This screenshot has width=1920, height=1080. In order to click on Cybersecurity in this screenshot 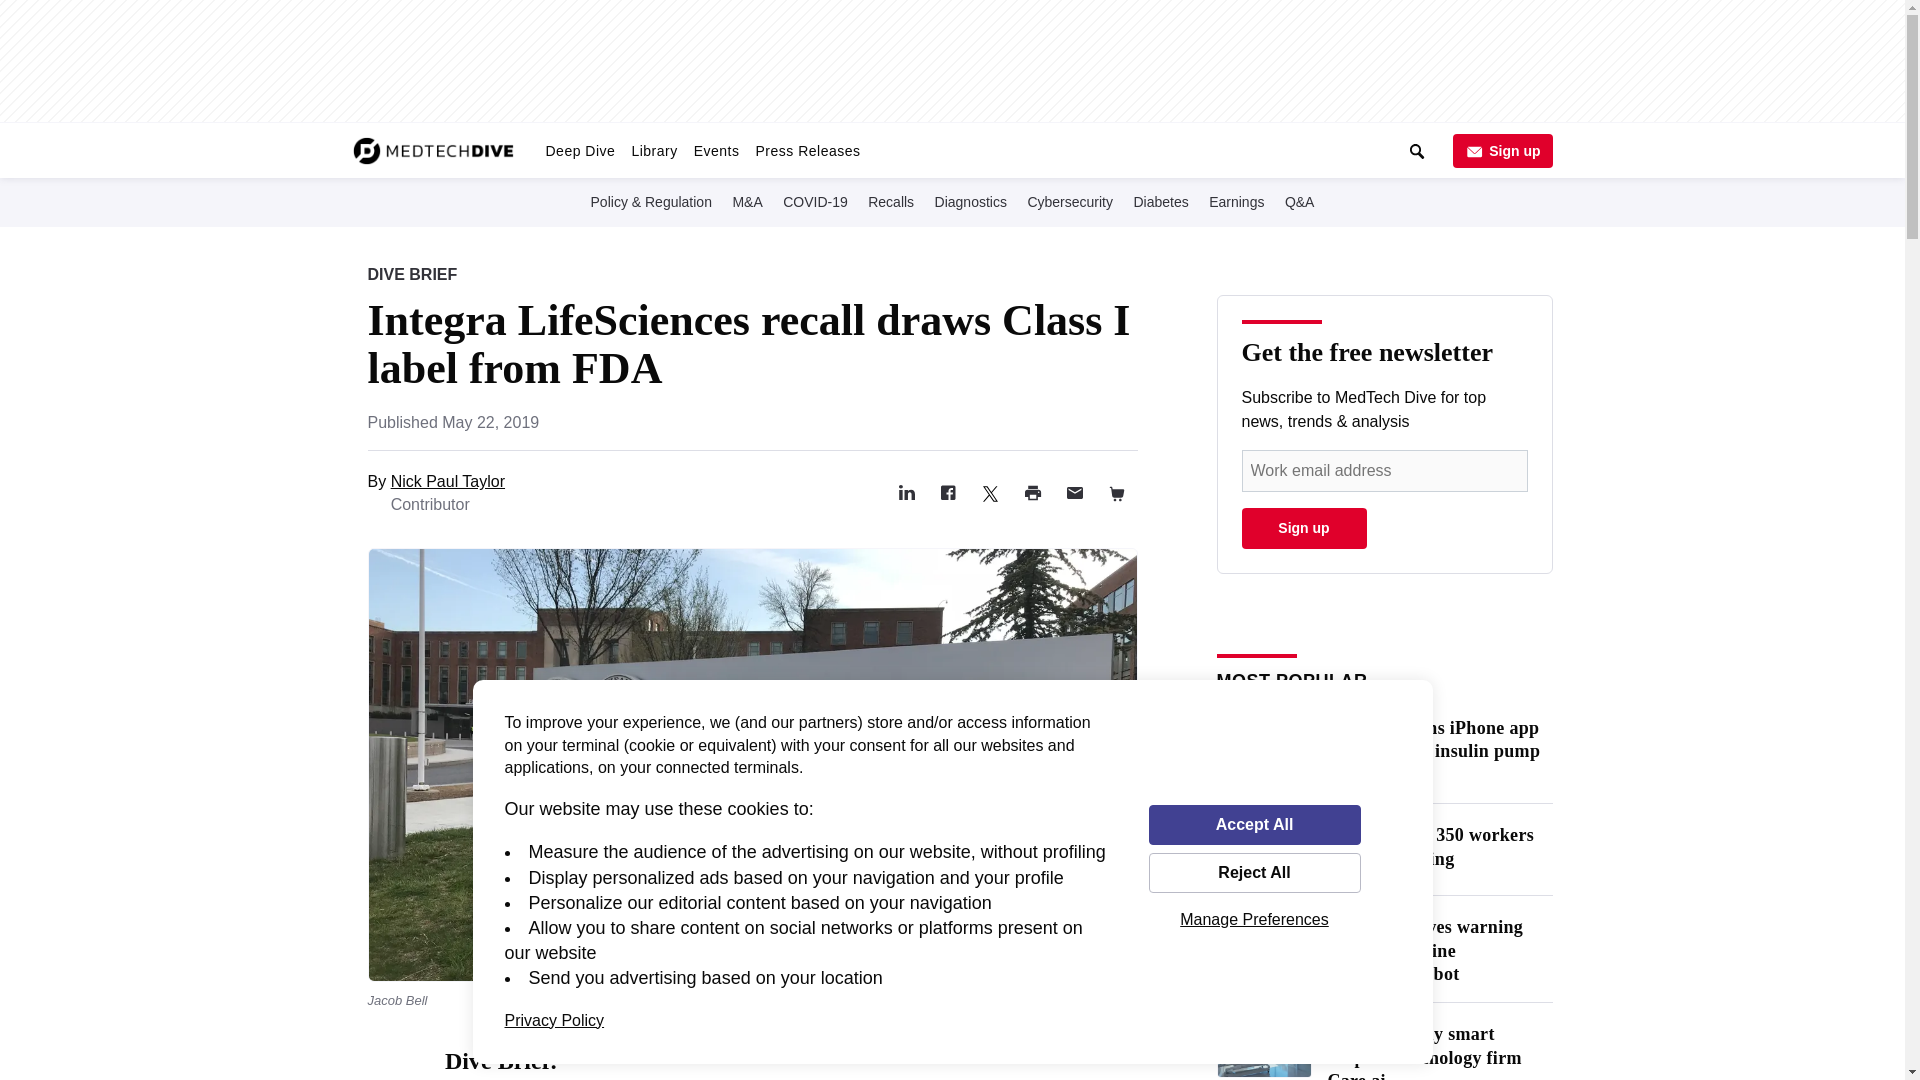, I will do `click(1070, 201)`.